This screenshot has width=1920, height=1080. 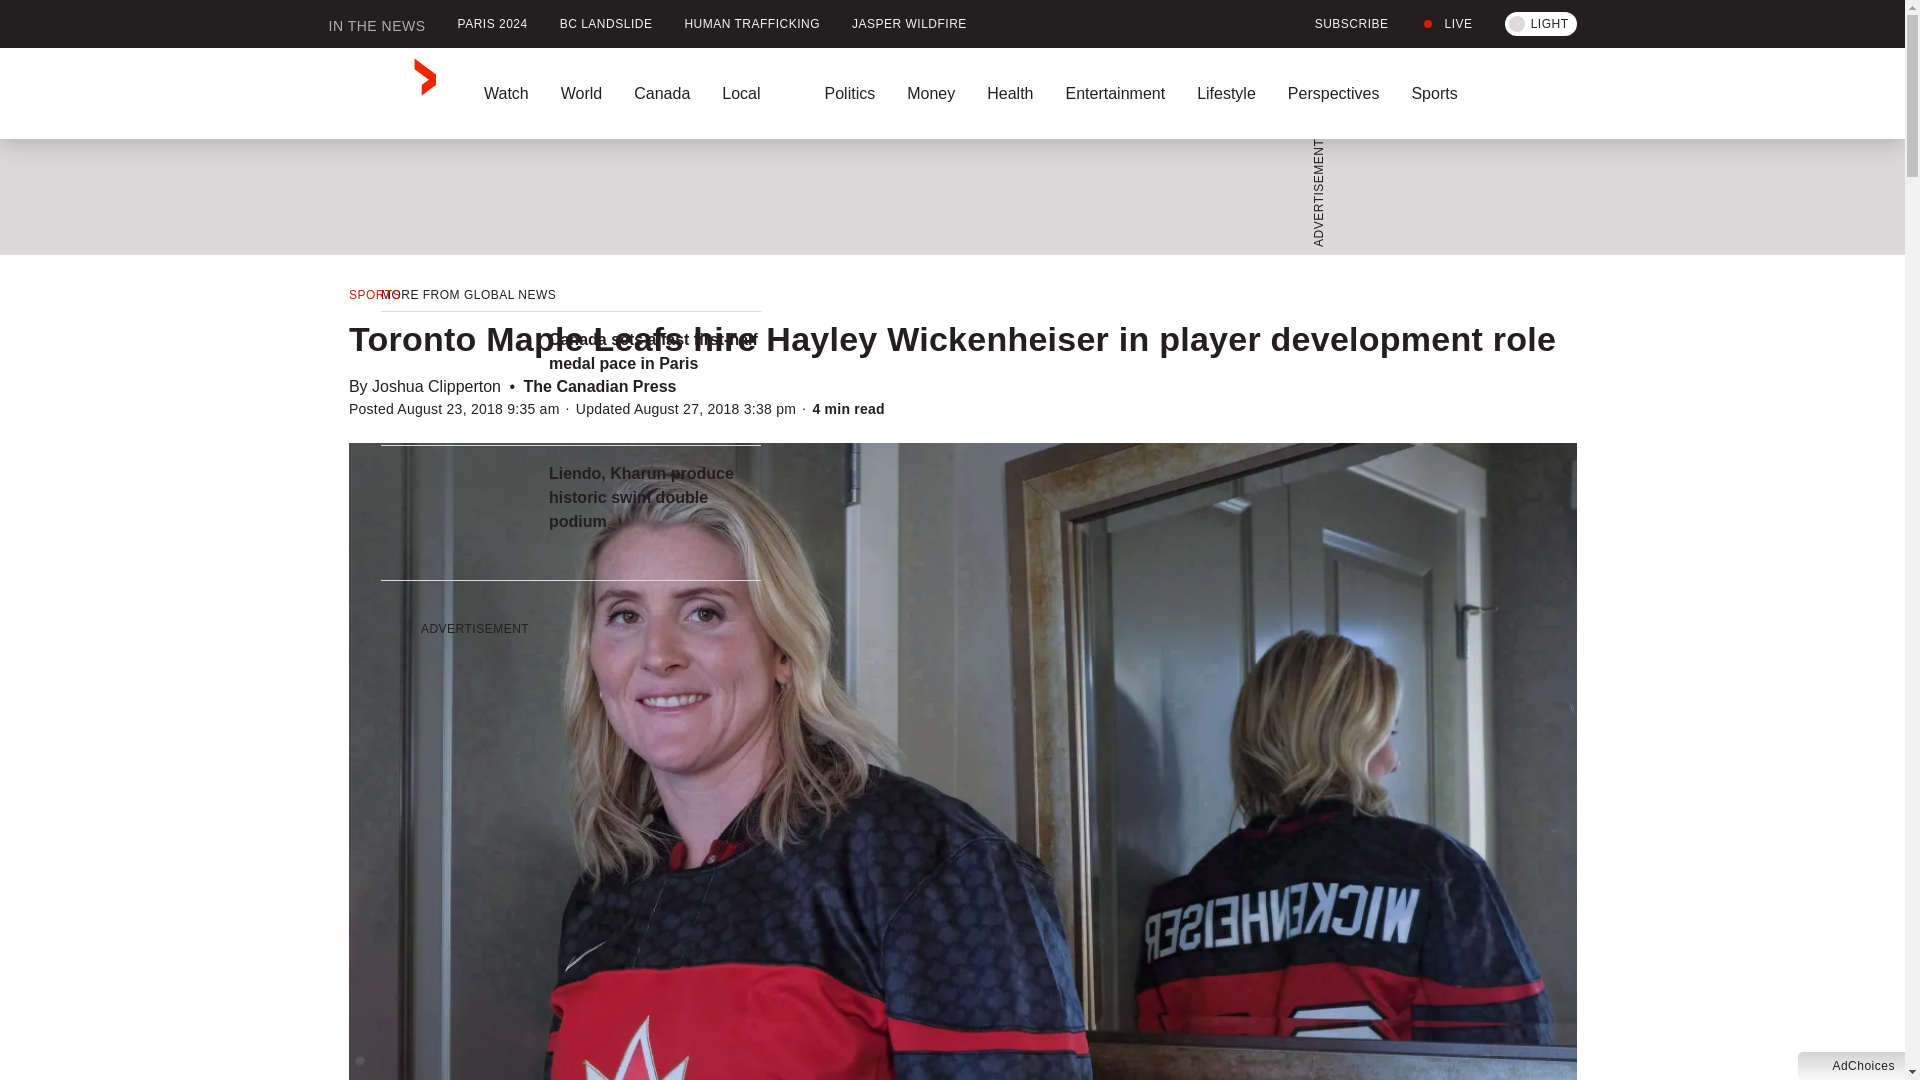 What do you see at coordinates (492, 24) in the screenshot?
I see `PARIS 2024` at bounding box center [492, 24].